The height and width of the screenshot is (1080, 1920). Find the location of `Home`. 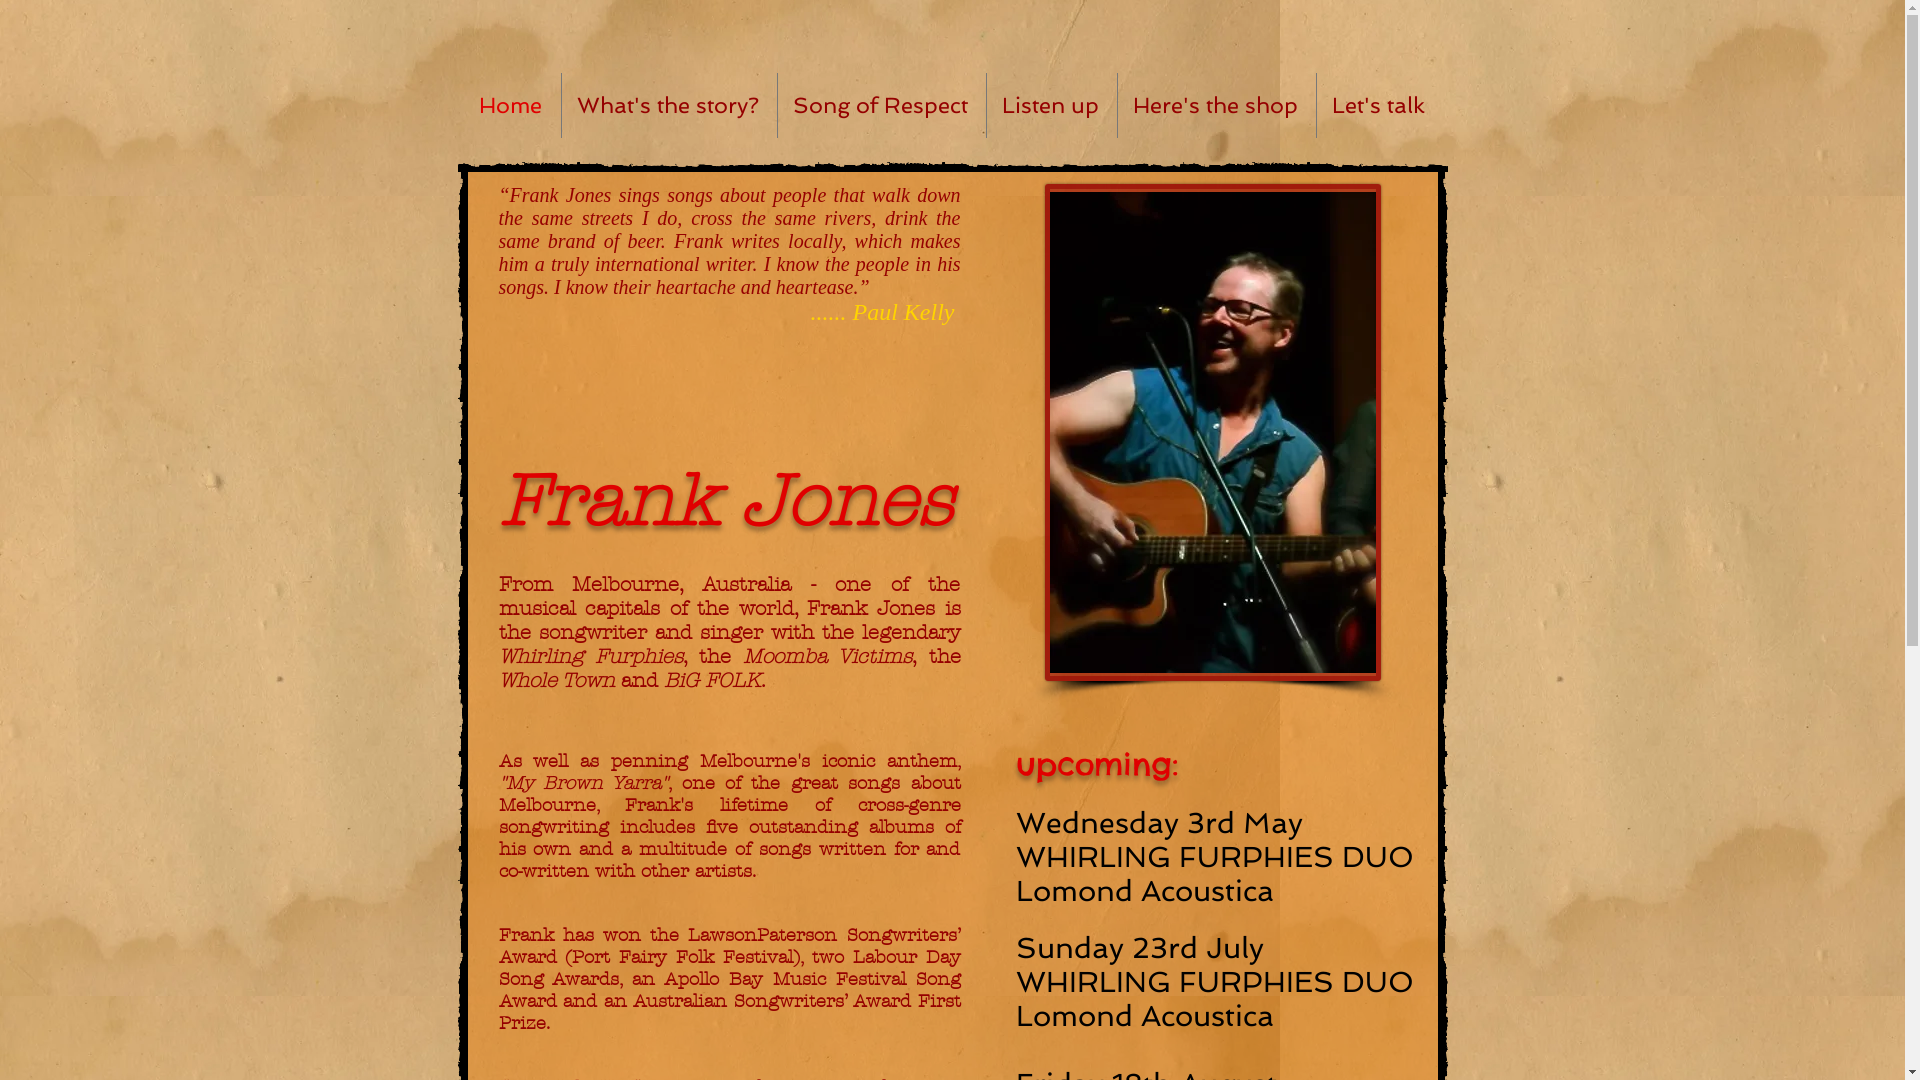

Home is located at coordinates (512, 106).